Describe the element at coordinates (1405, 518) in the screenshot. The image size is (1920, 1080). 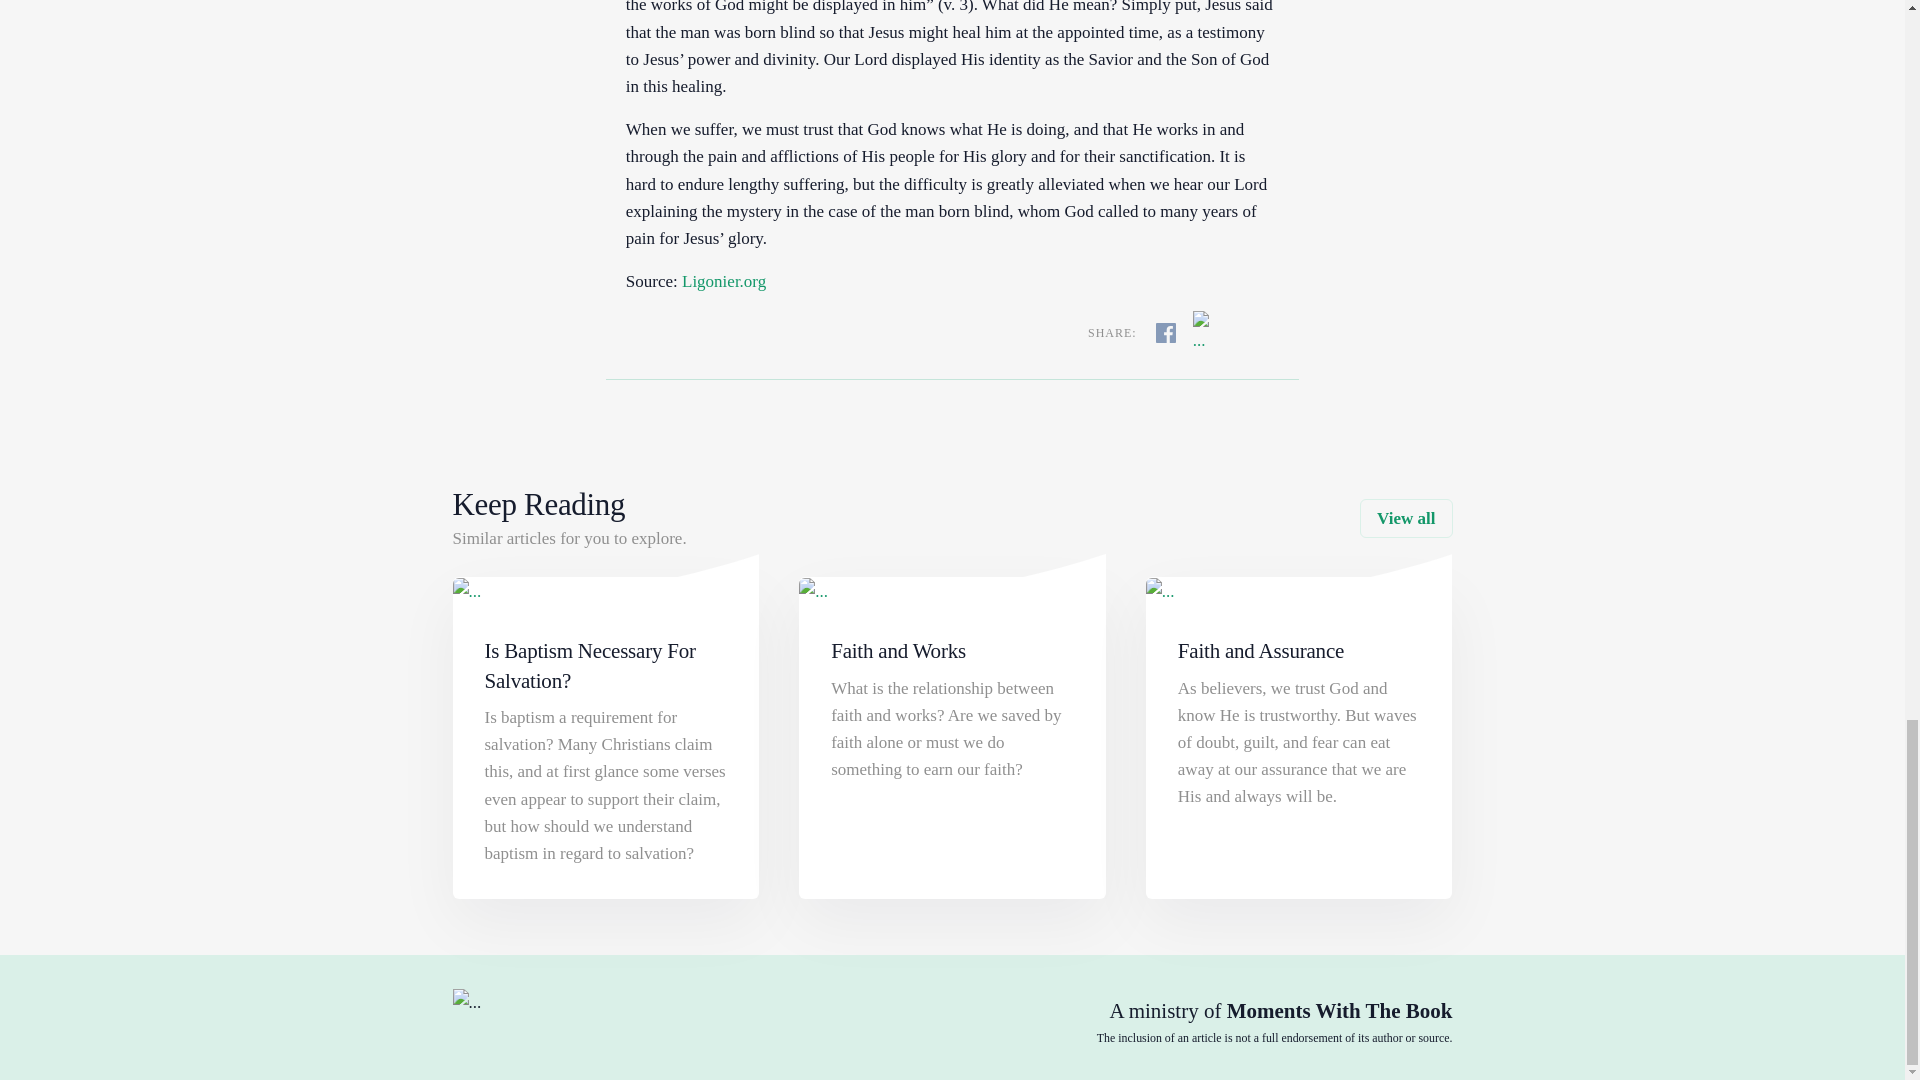
I see `View all` at that location.